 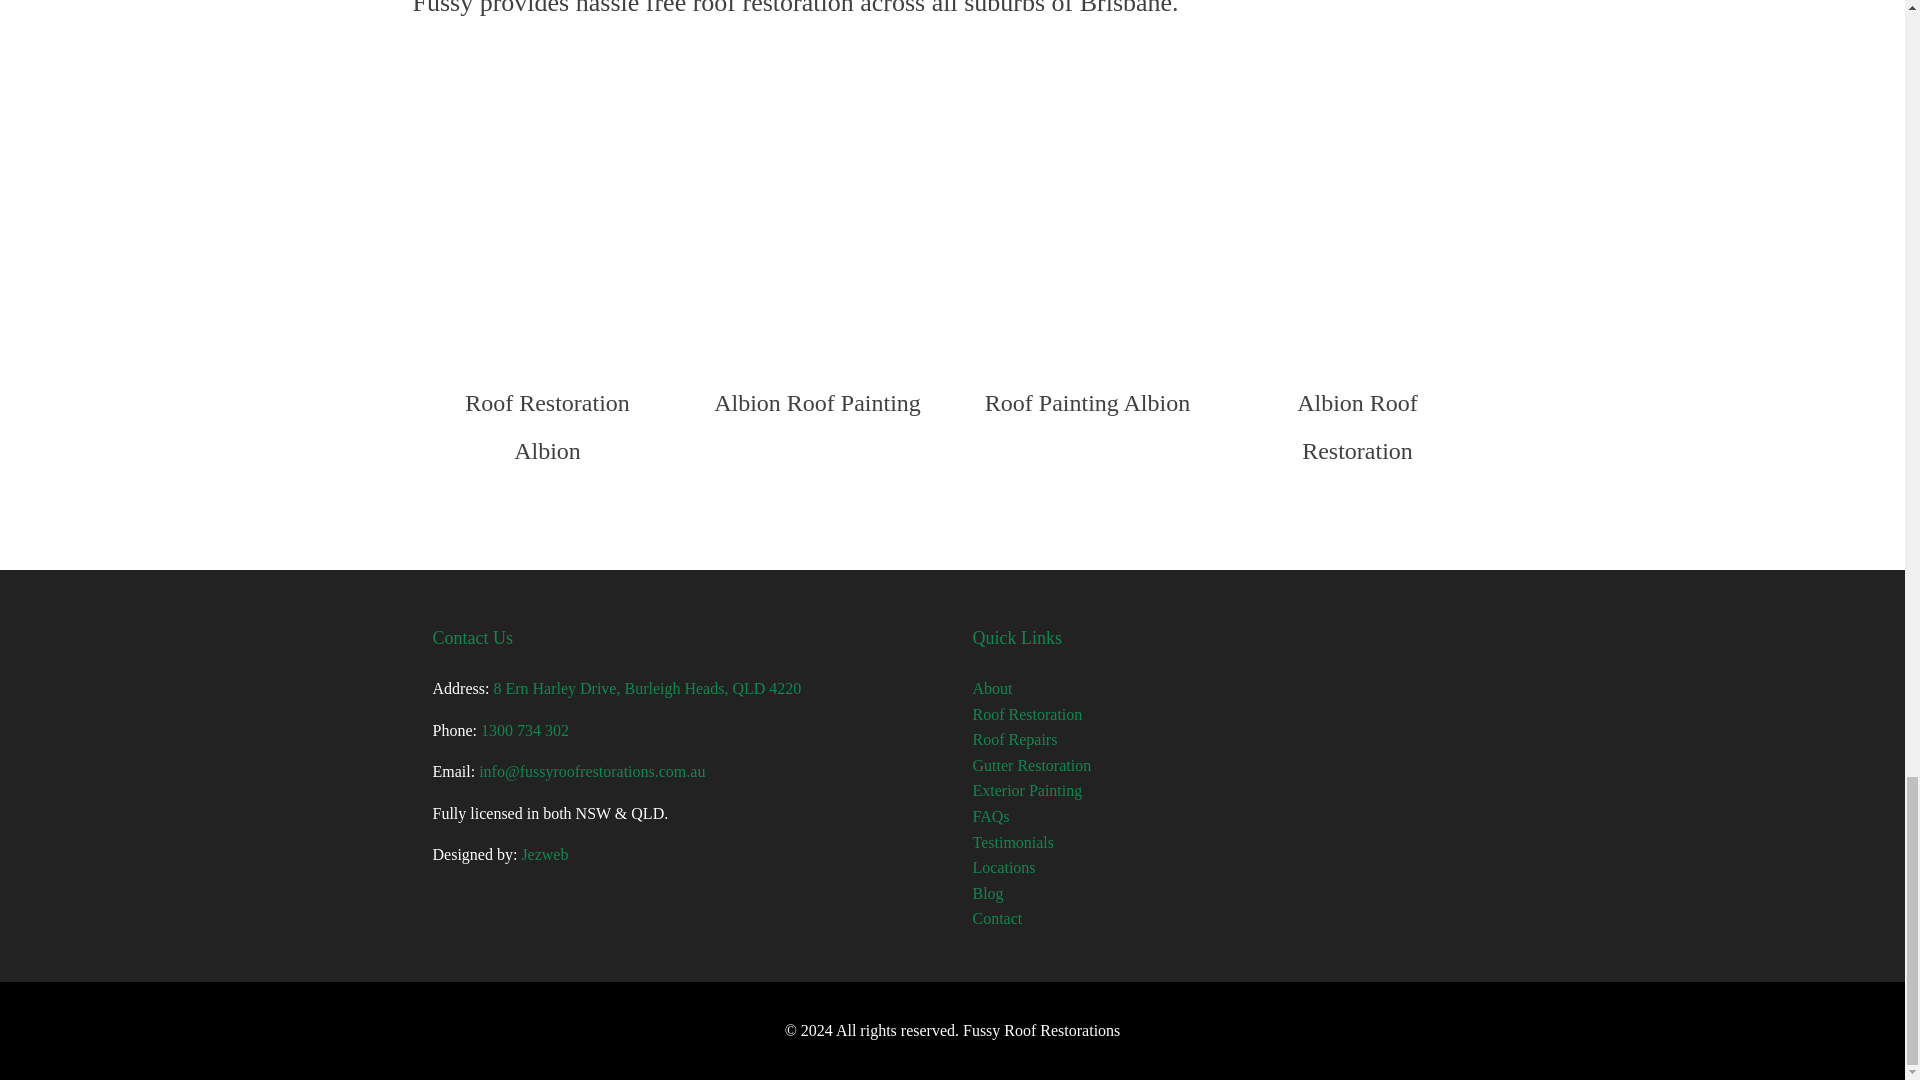 I want to click on Locations, so click(x=1002, y=866).